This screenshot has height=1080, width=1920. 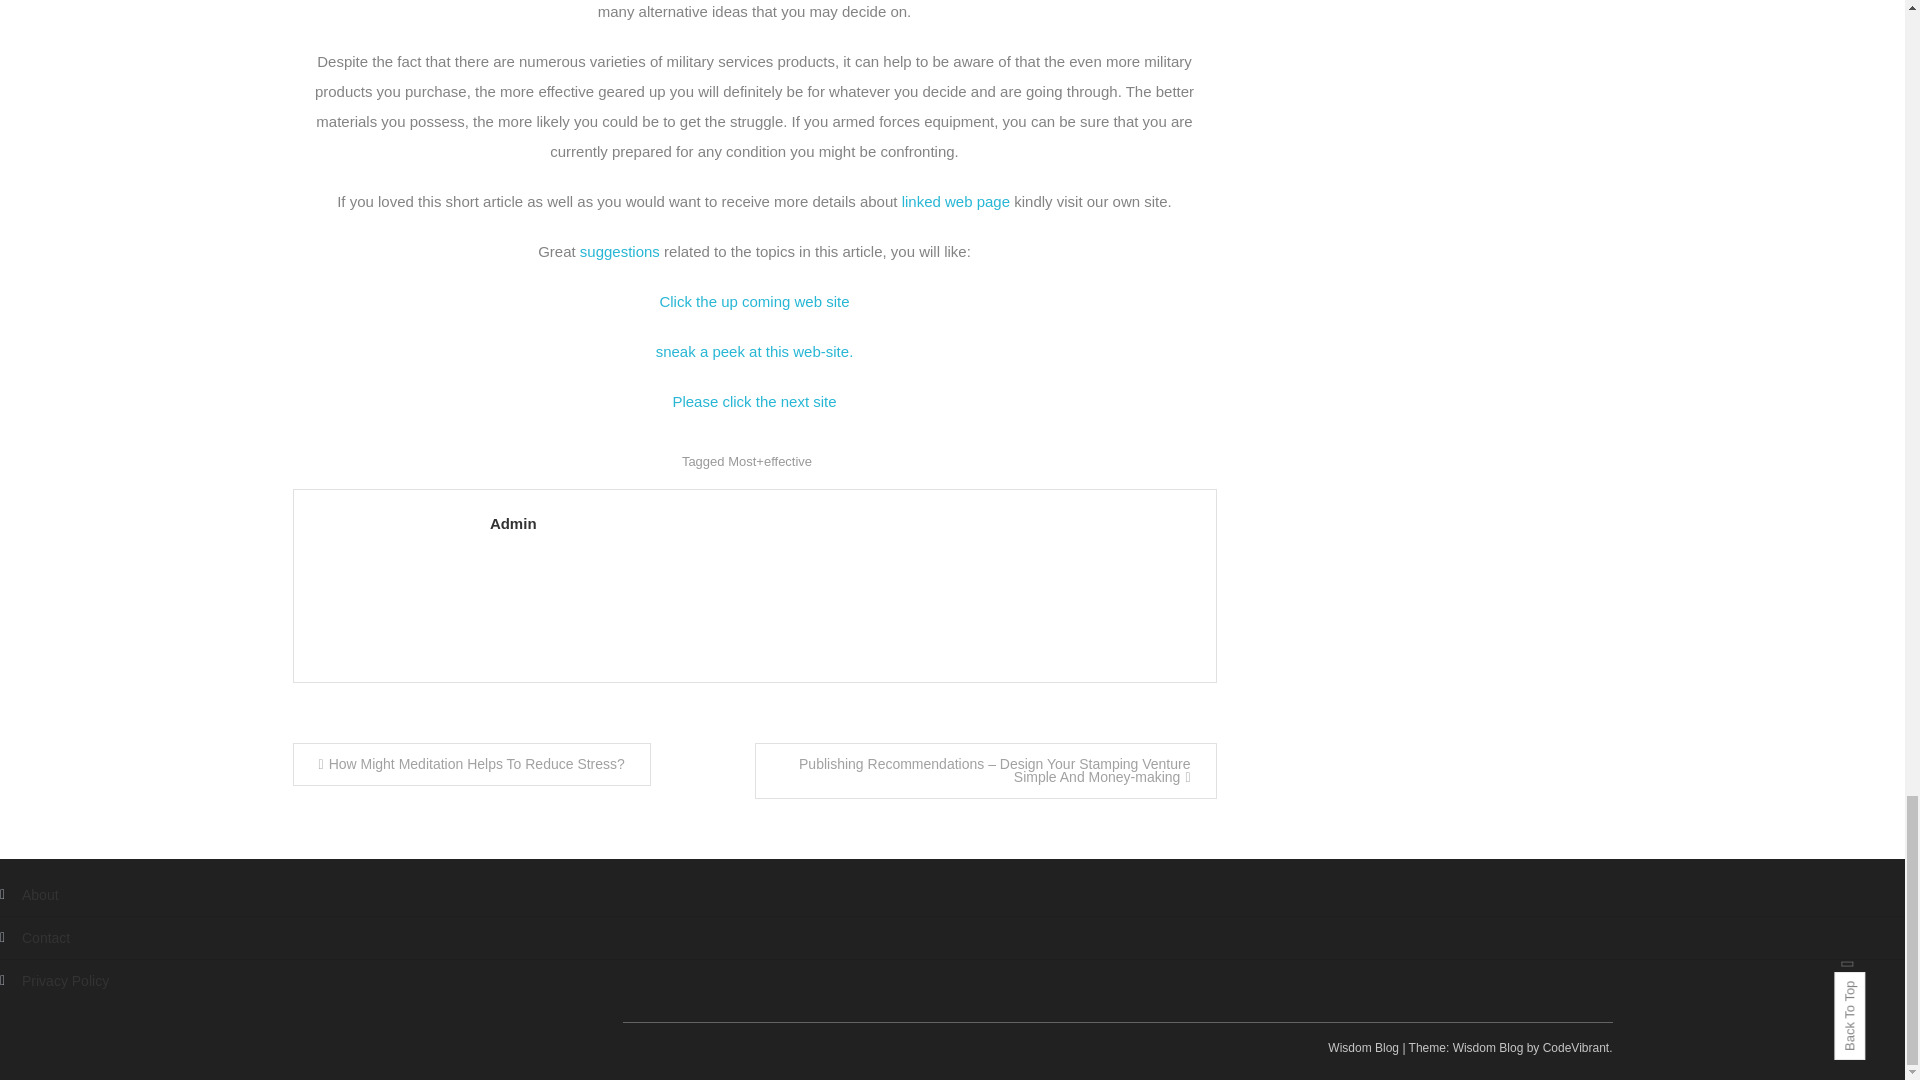 What do you see at coordinates (753, 300) in the screenshot?
I see `Click the up coming web site` at bounding box center [753, 300].